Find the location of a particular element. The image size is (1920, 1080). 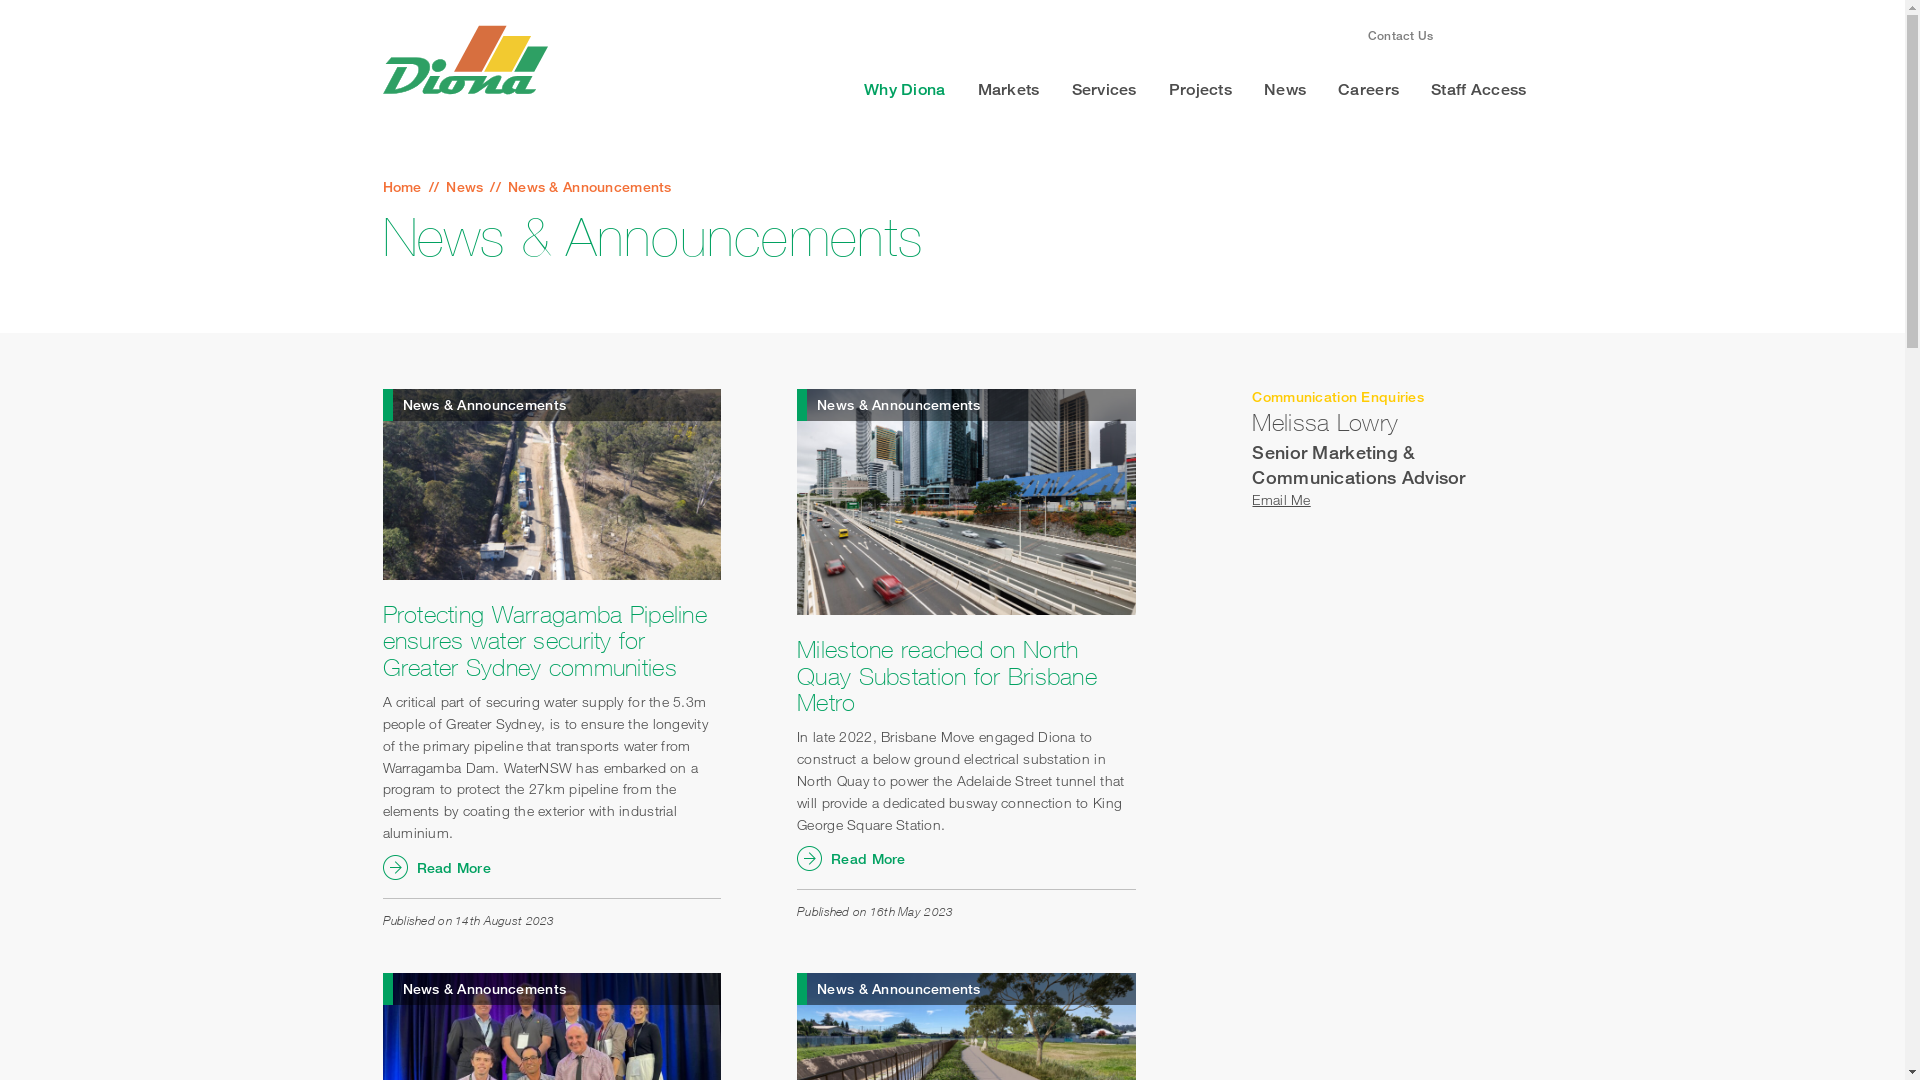

Services is located at coordinates (1104, 90).